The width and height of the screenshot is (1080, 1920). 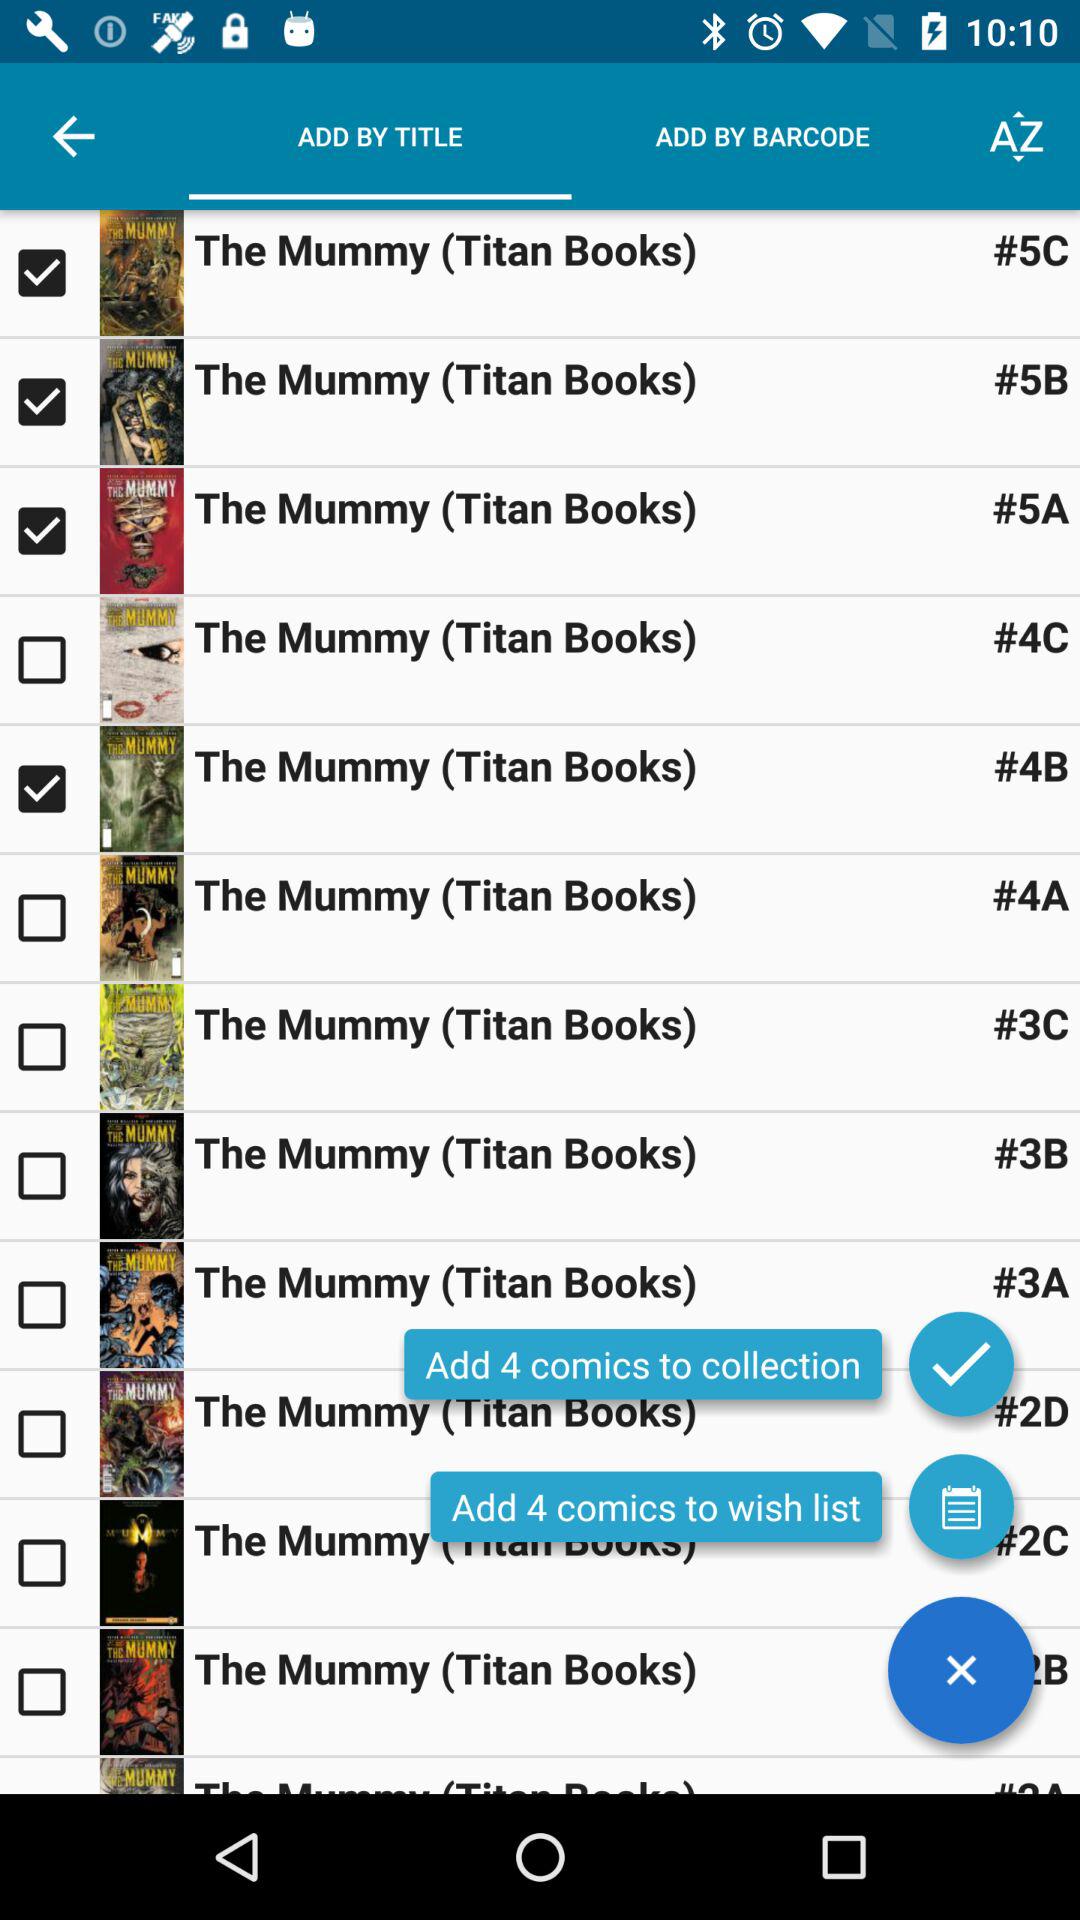 What do you see at coordinates (141, 1046) in the screenshot?
I see `view book` at bounding box center [141, 1046].